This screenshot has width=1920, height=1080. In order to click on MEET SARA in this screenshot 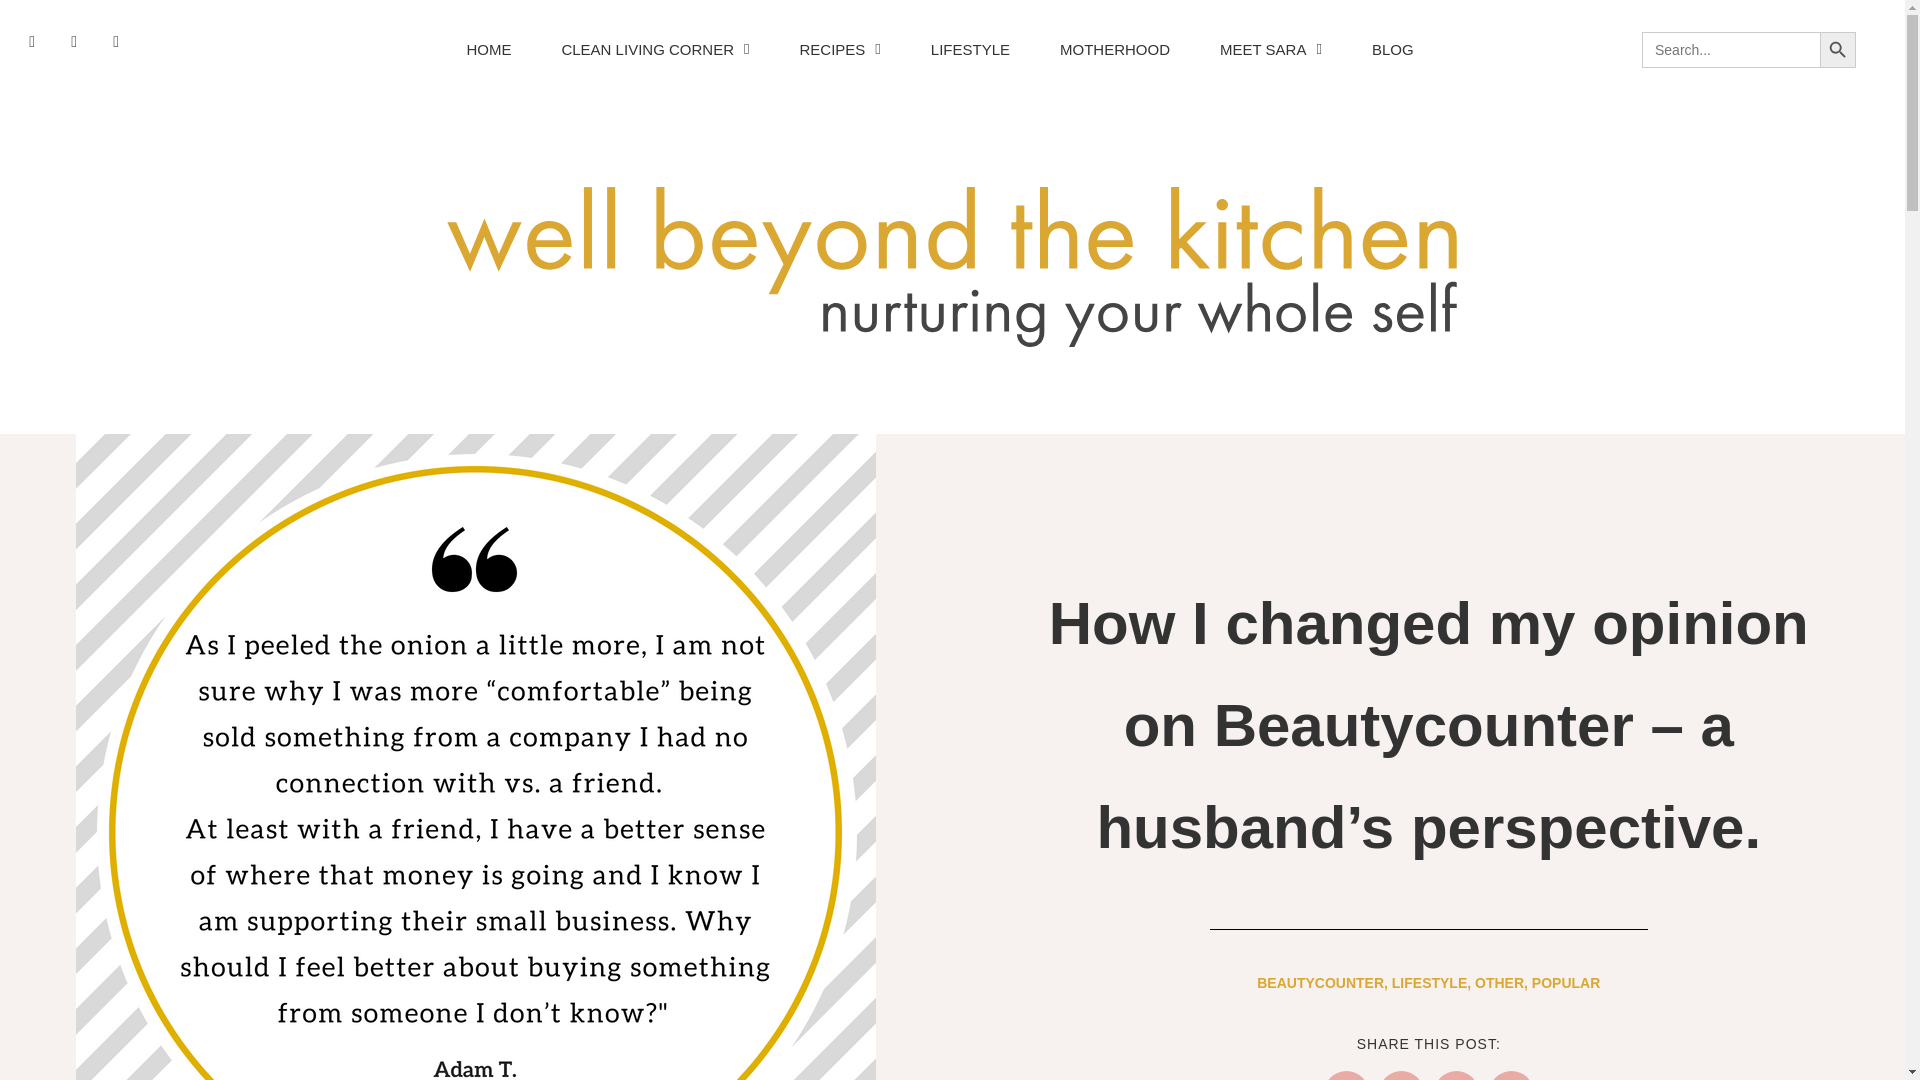, I will do `click(1271, 49)`.